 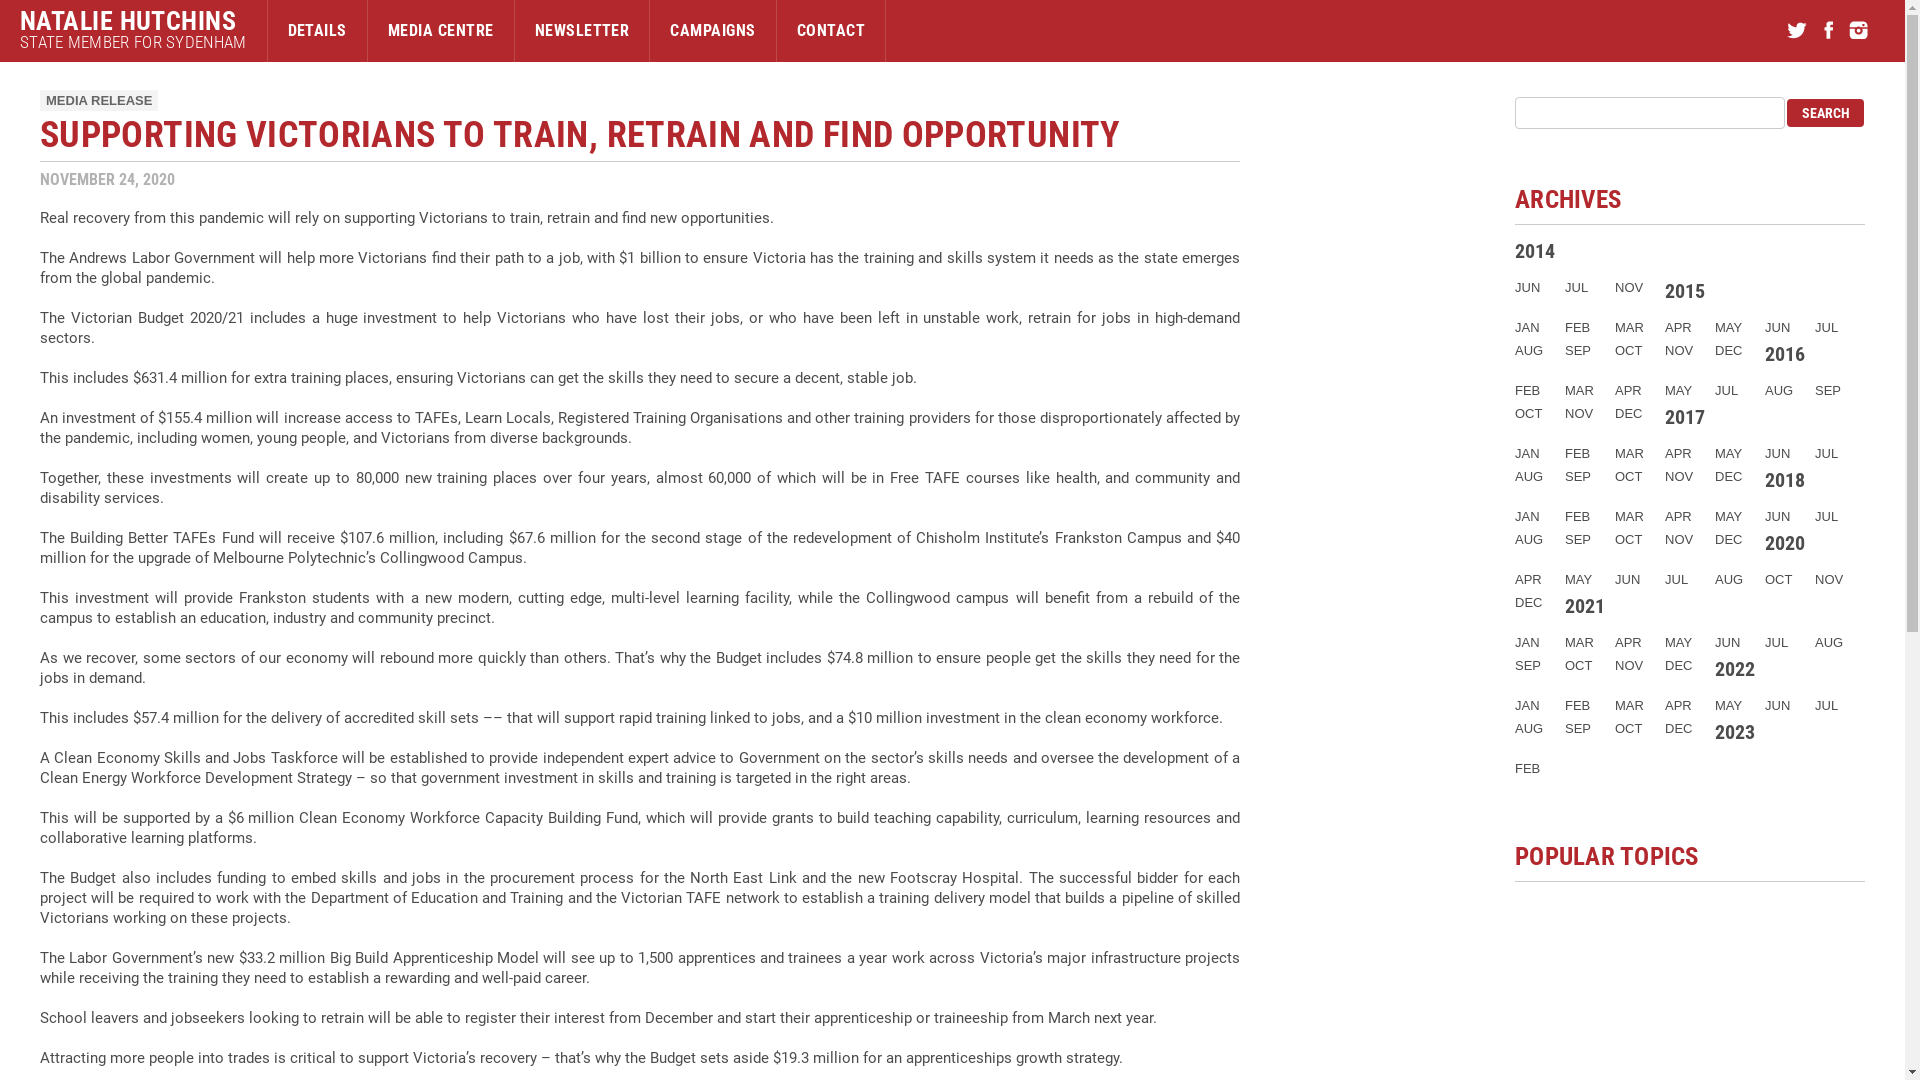 I want to click on JUN, so click(x=1628, y=580).